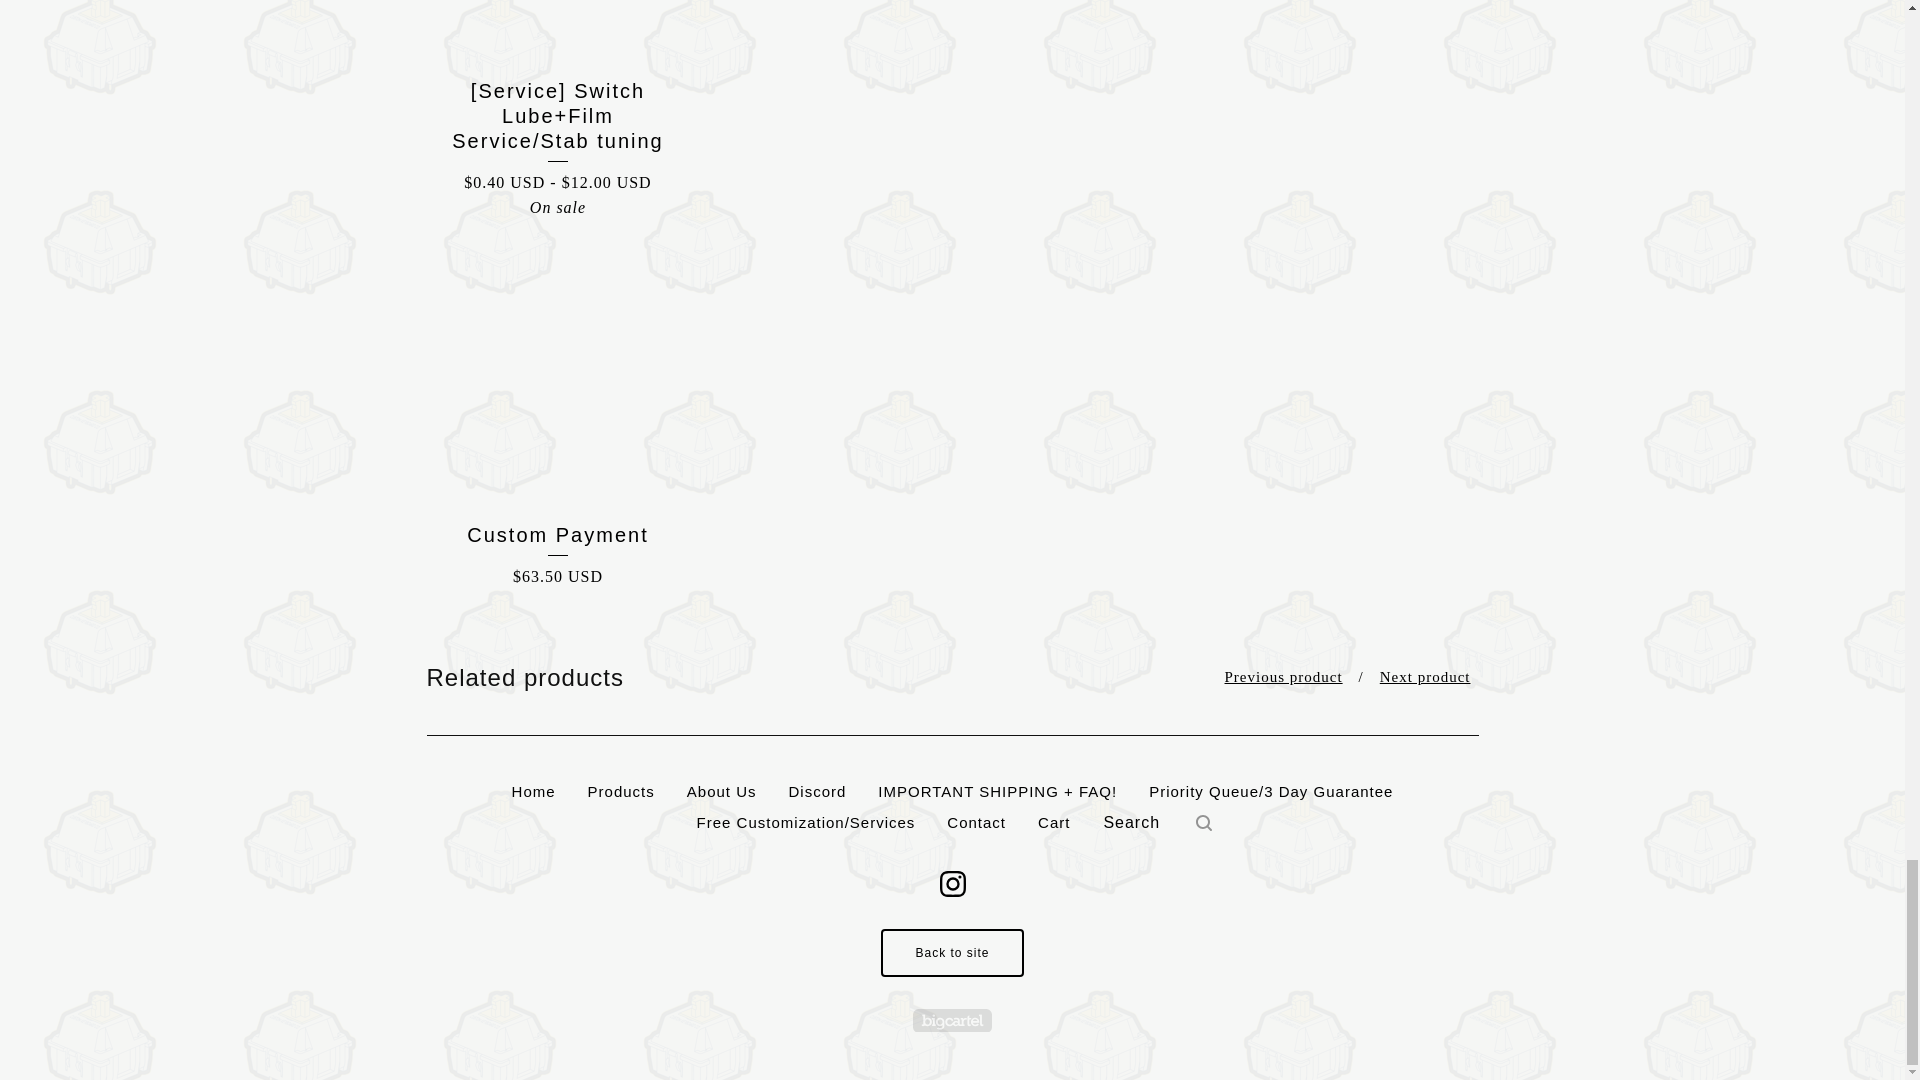 The width and height of the screenshot is (1920, 1080). I want to click on Contact, so click(976, 822).